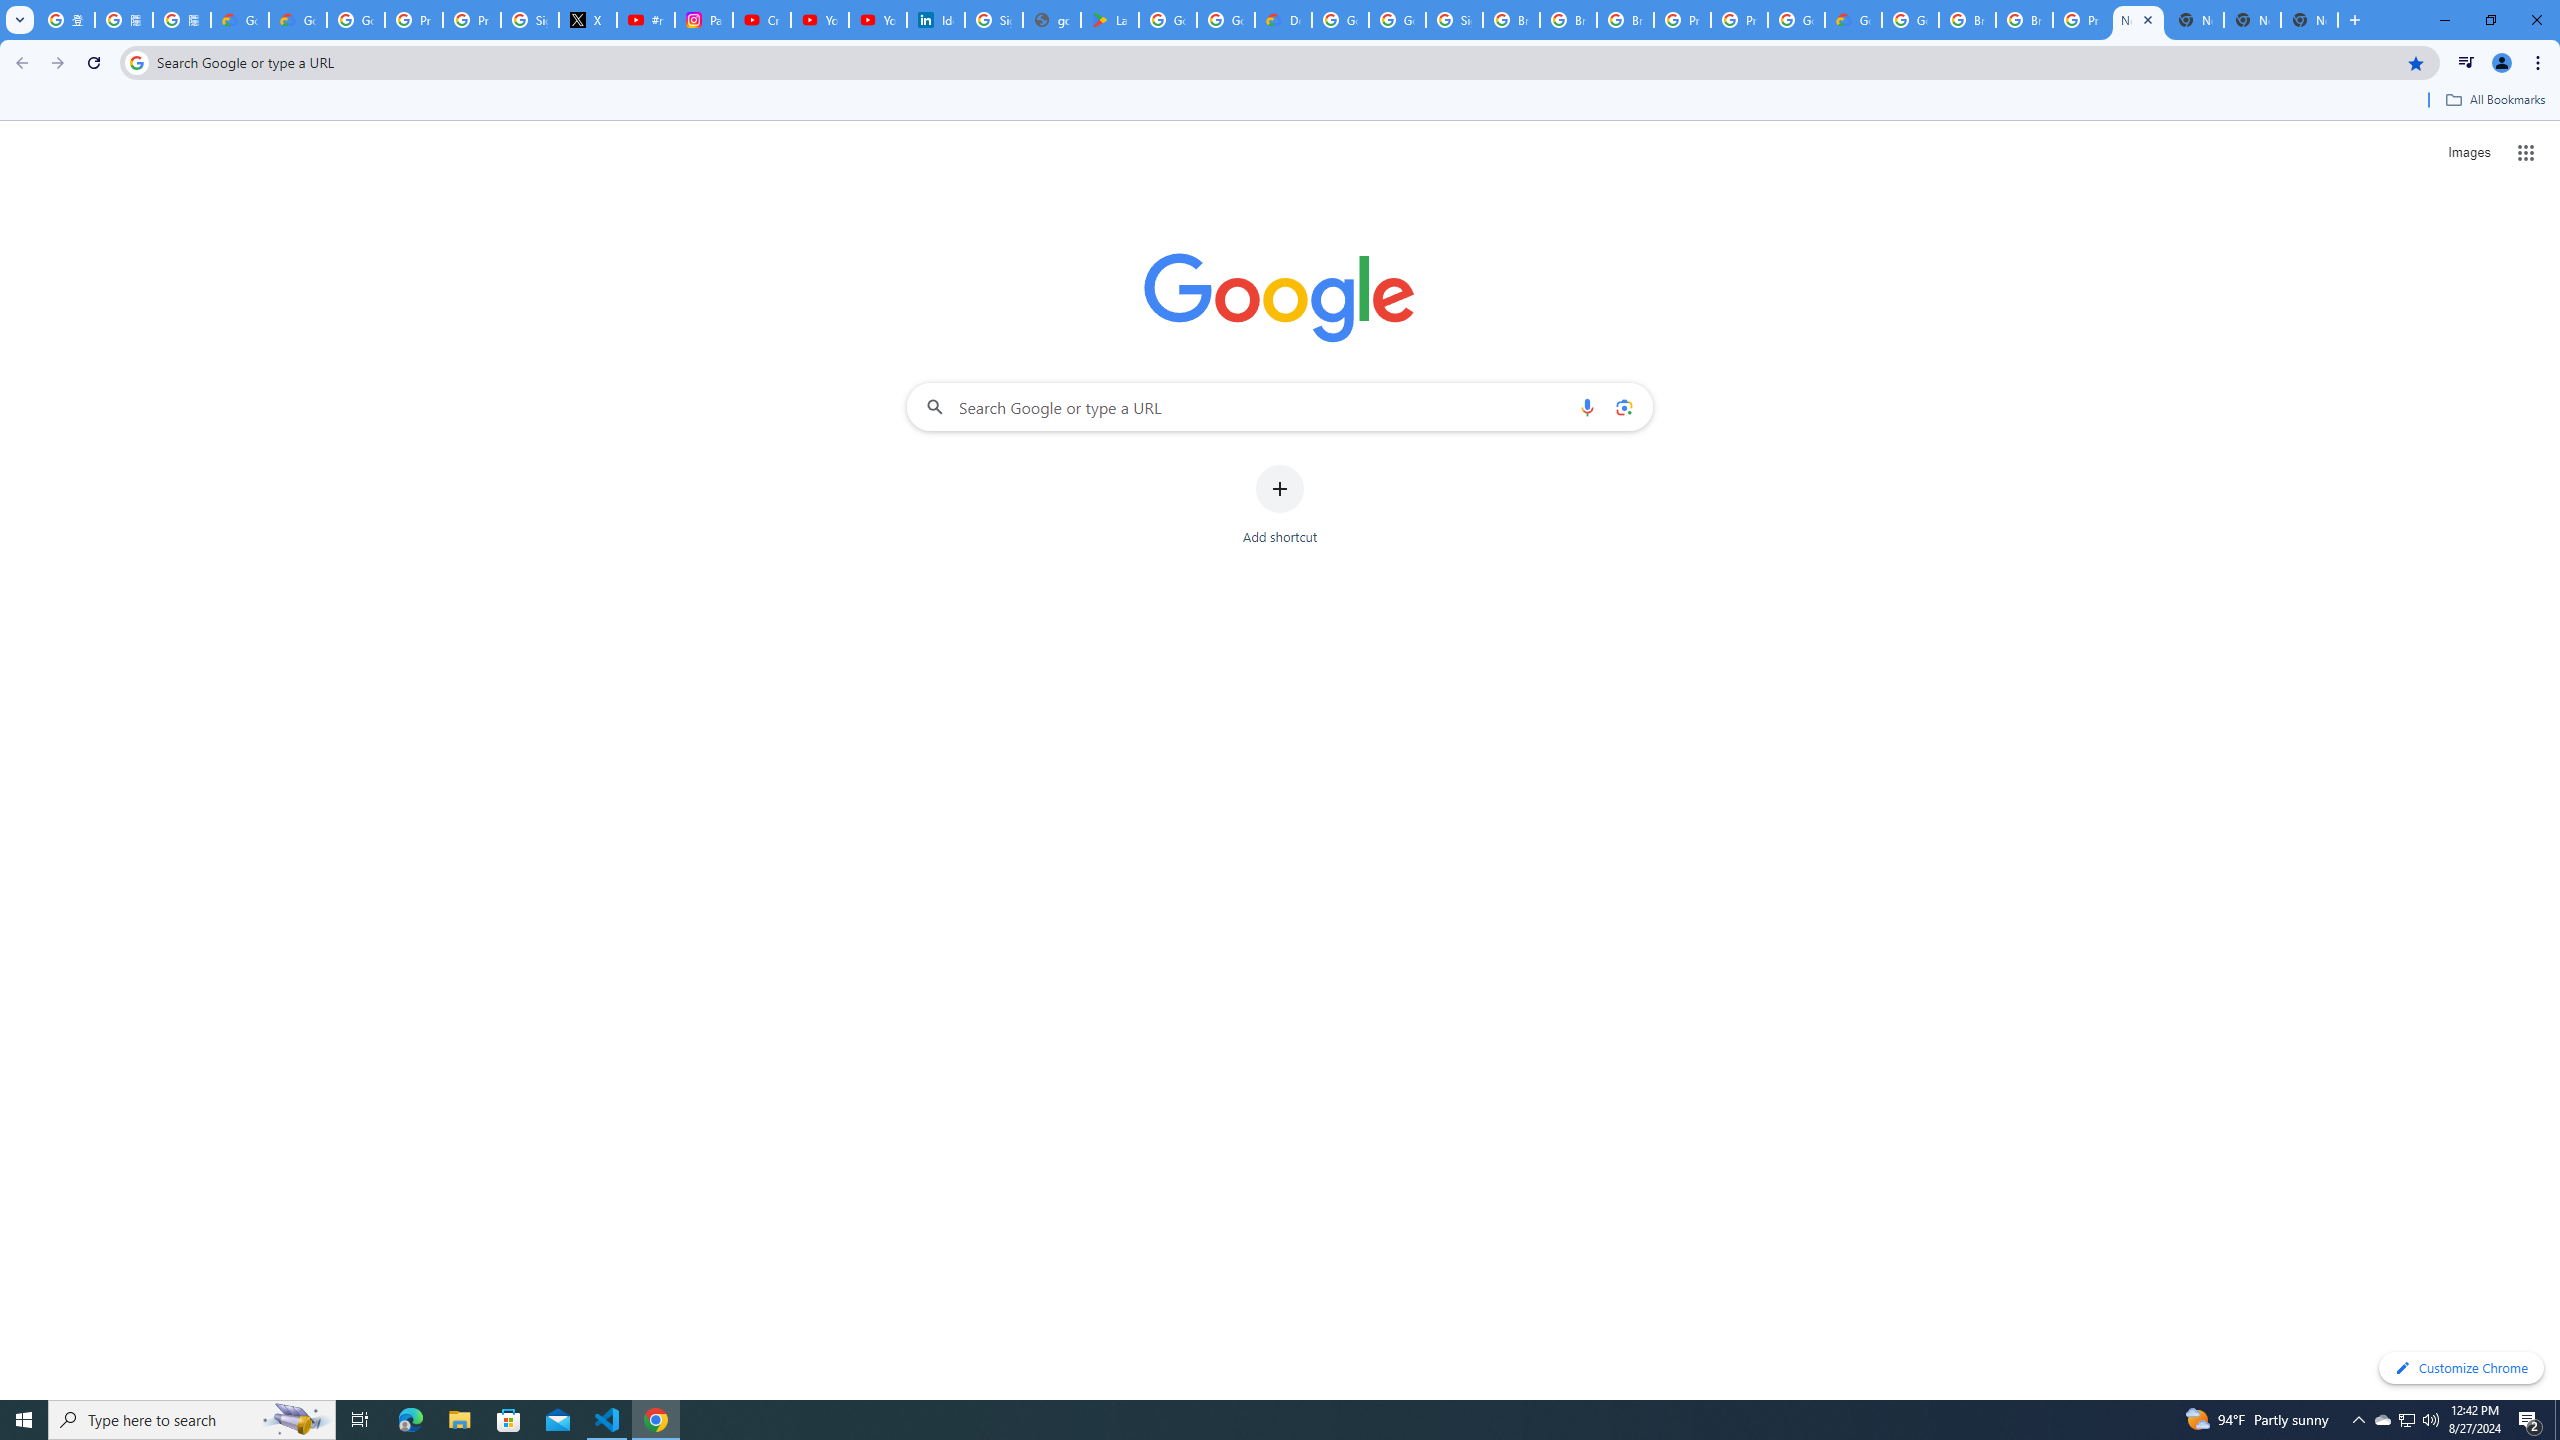 Image resolution: width=2560 pixels, height=1440 pixels. What do you see at coordinates (1280, 406) in the screenshot?
I see `Search Google or type a URL` at bounding box center [1280, 406].